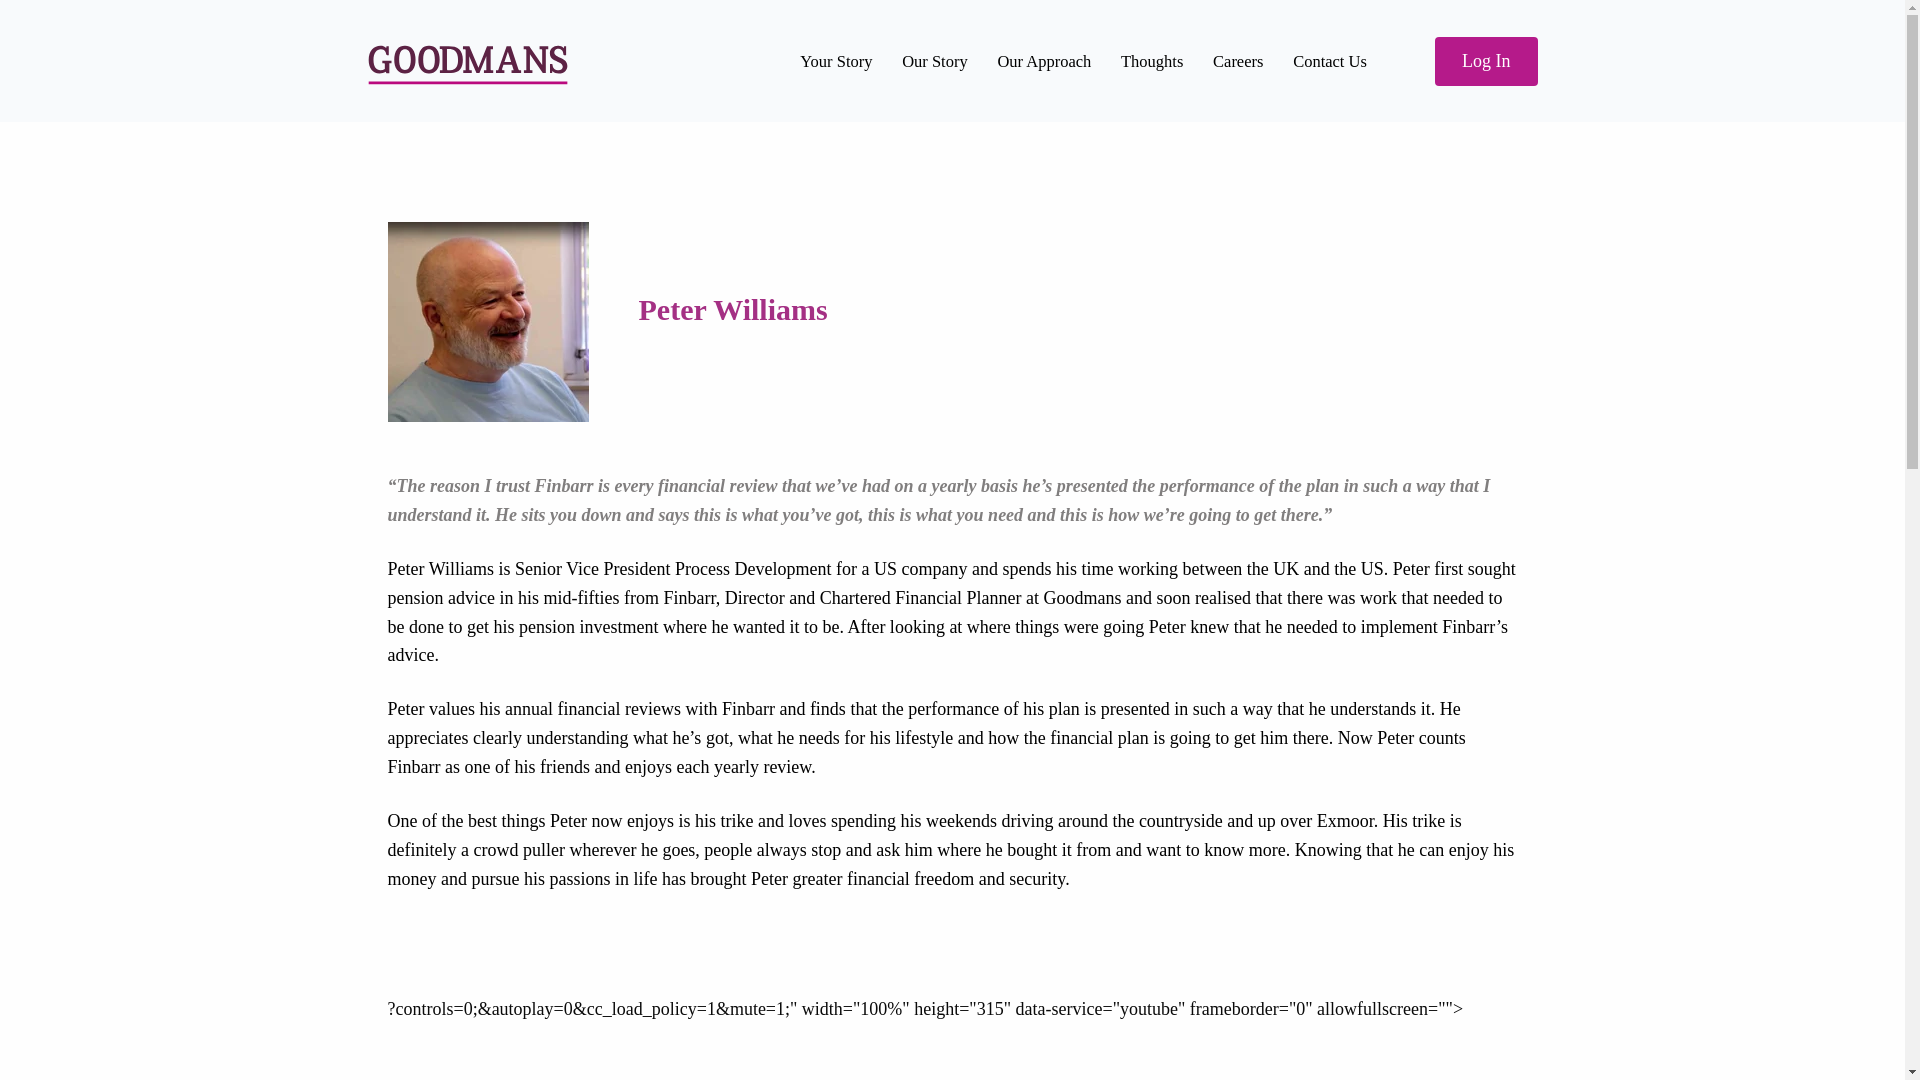  What do you see at coordinates (1152, 62) in the screenshot?
I see `Thoughts` at bounding box center [1152, 62].